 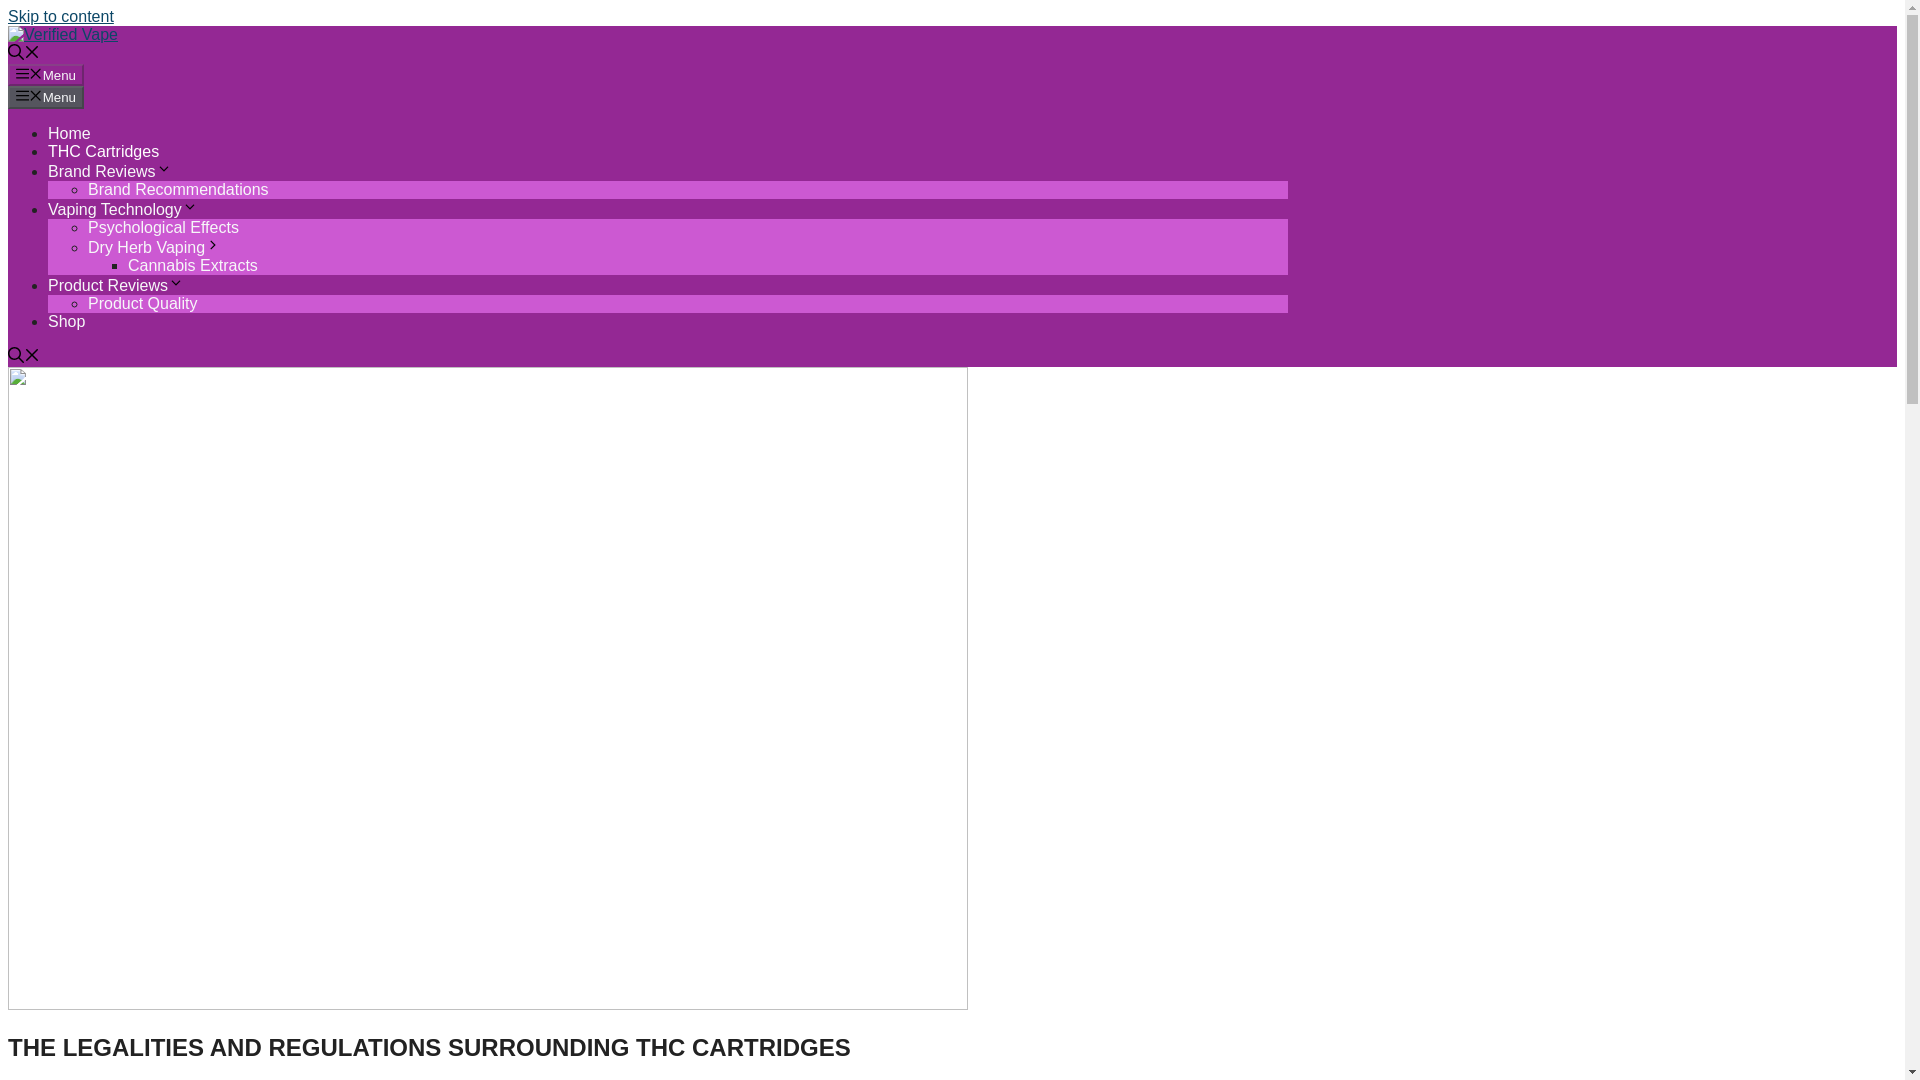 What do you see at coordinates (110, 172) in the screenshot?
I see `Brand Reviews` at bounding box center [110, 172].